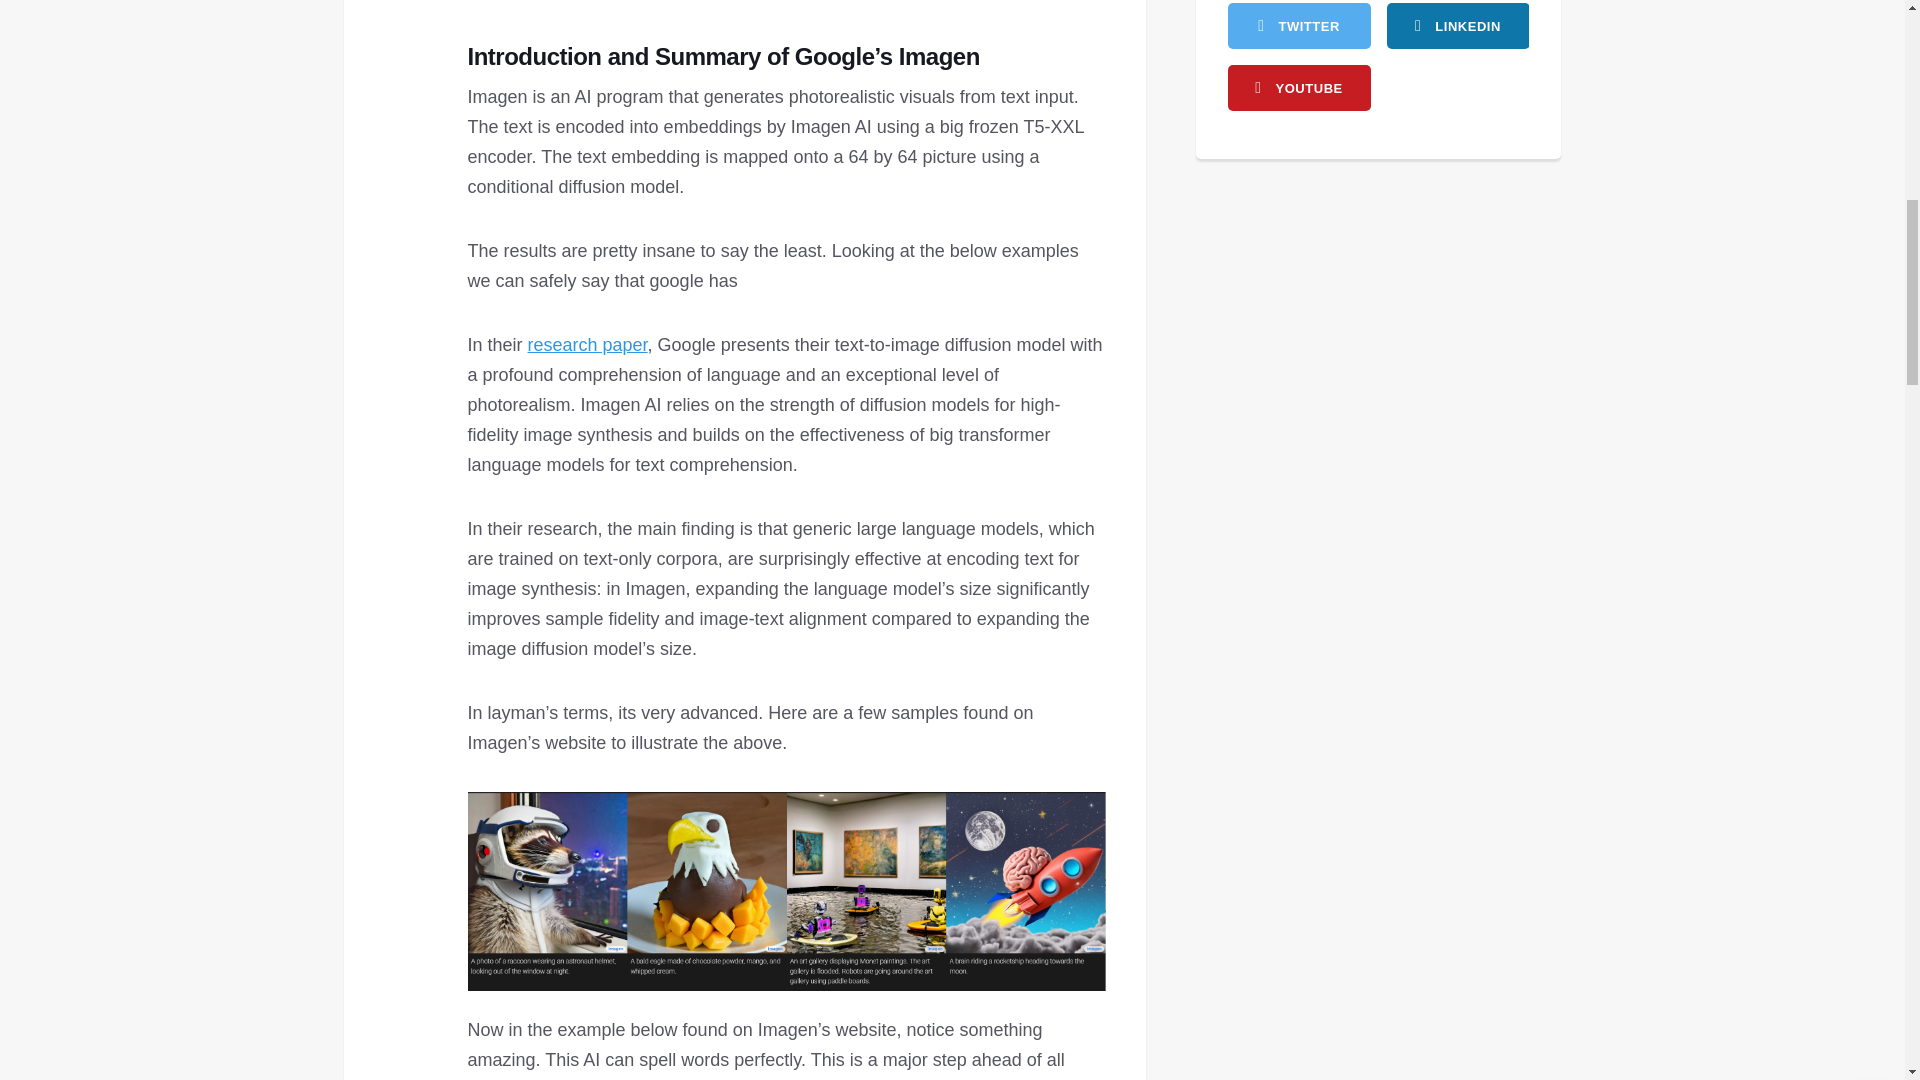 The image size is (1920, 1080). I want to click on rss, so click(1457, 26).